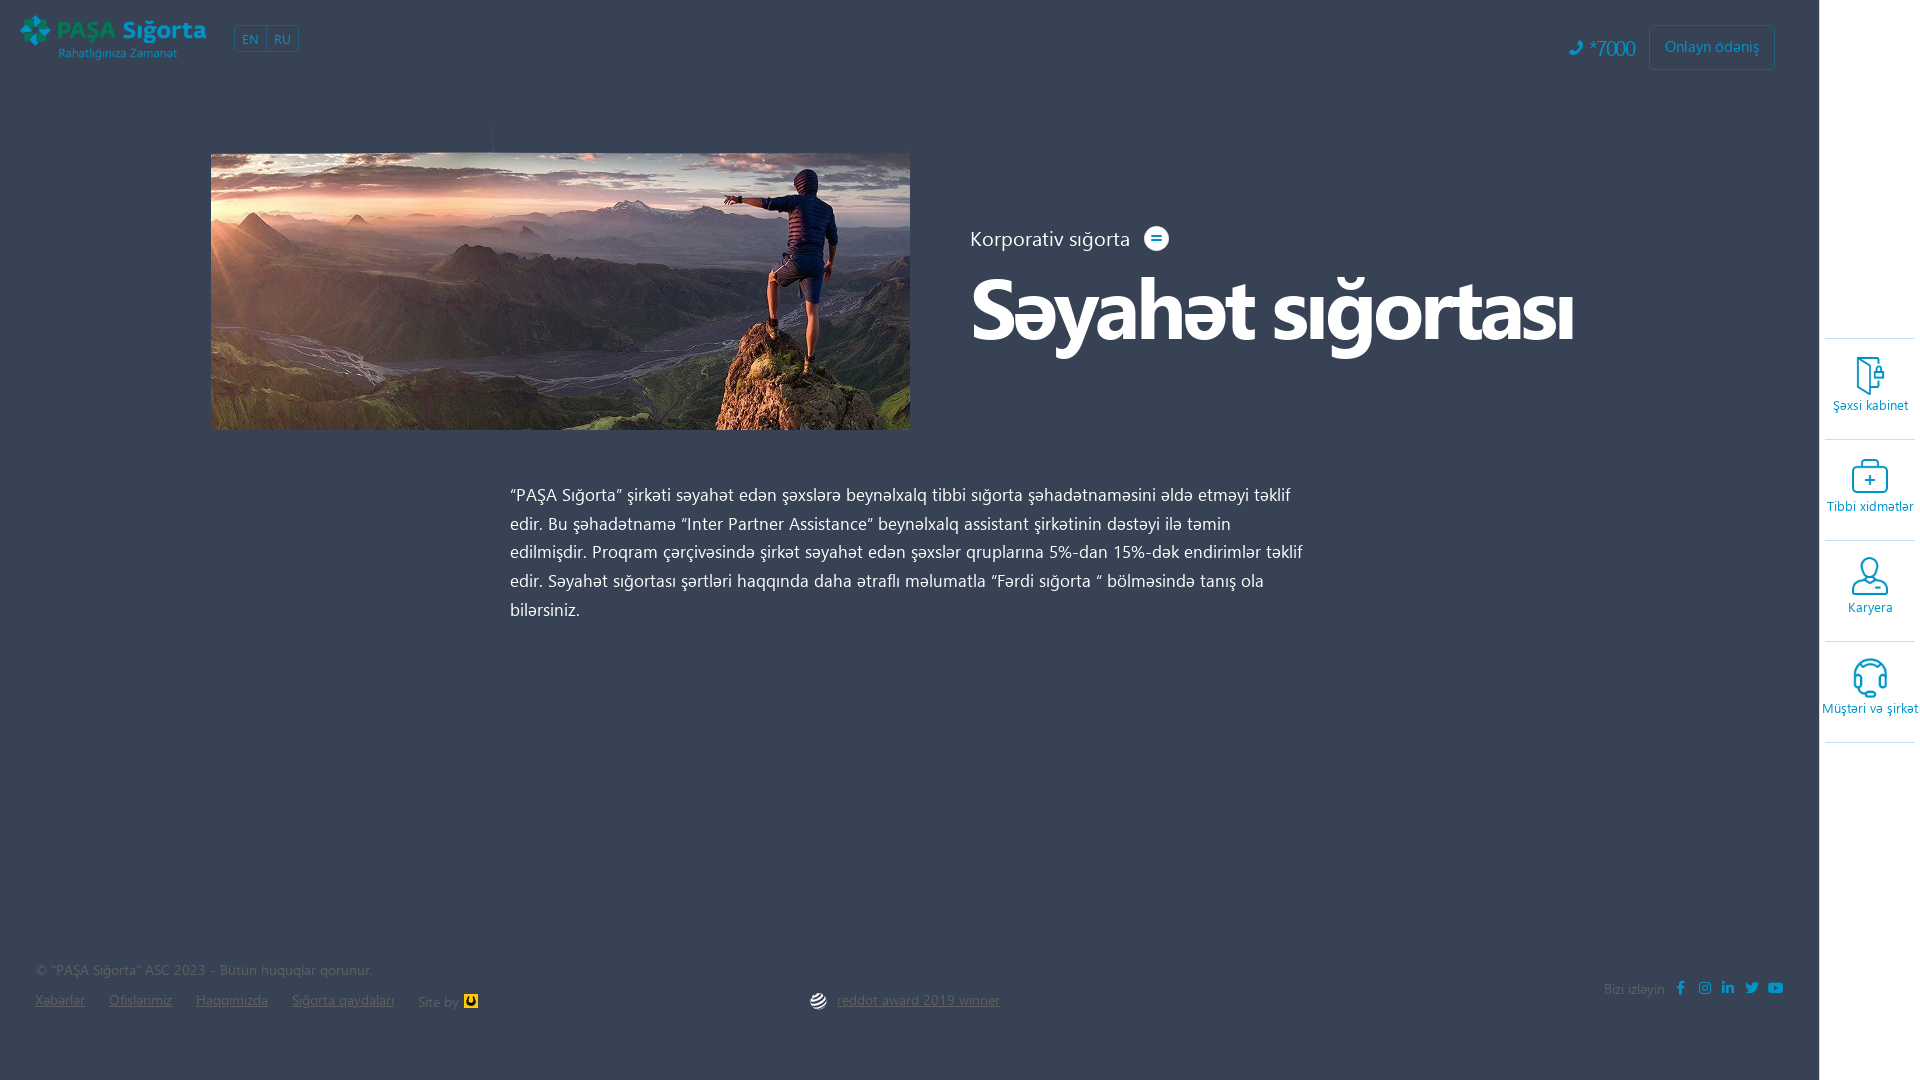  I want to click on EN, so click(250, 39).